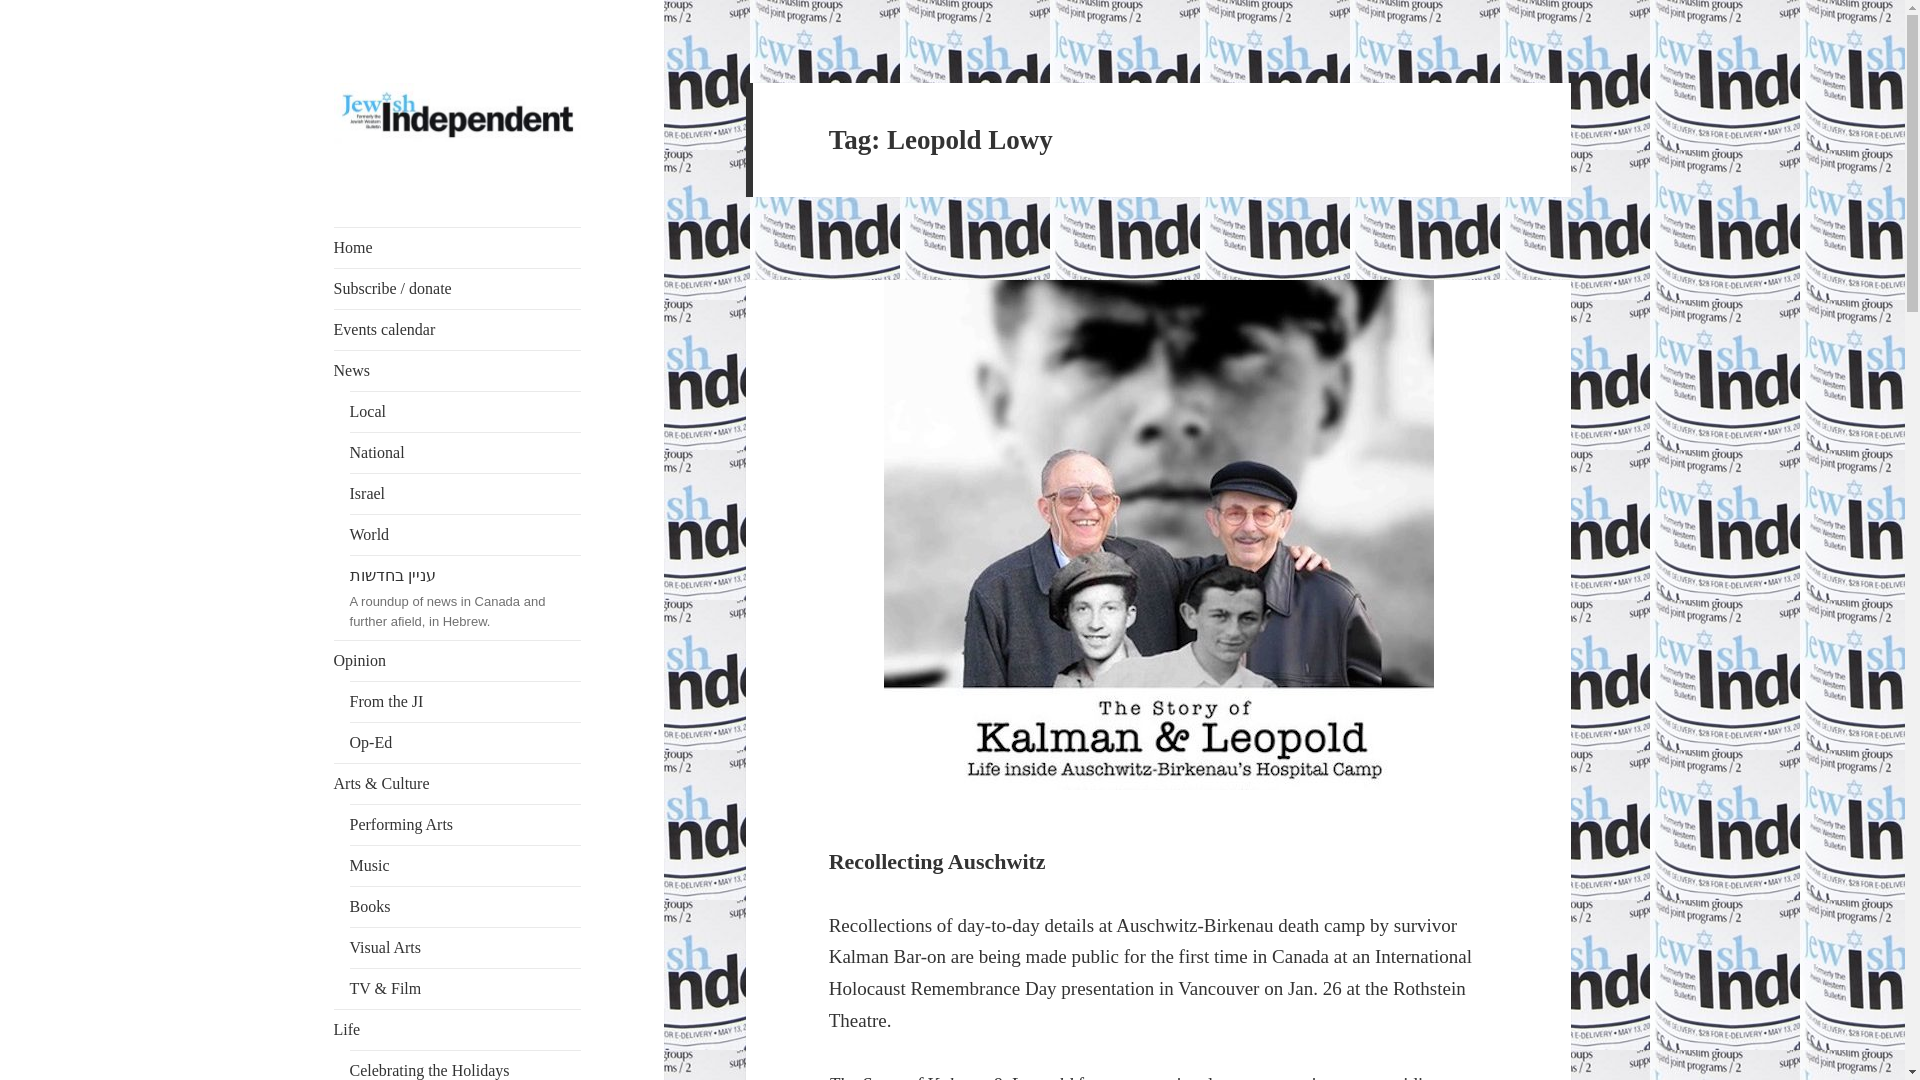  What do you see at coordinates (465, 494) in the screenshot?
I see `Israel` at bounding box center [465, 494].